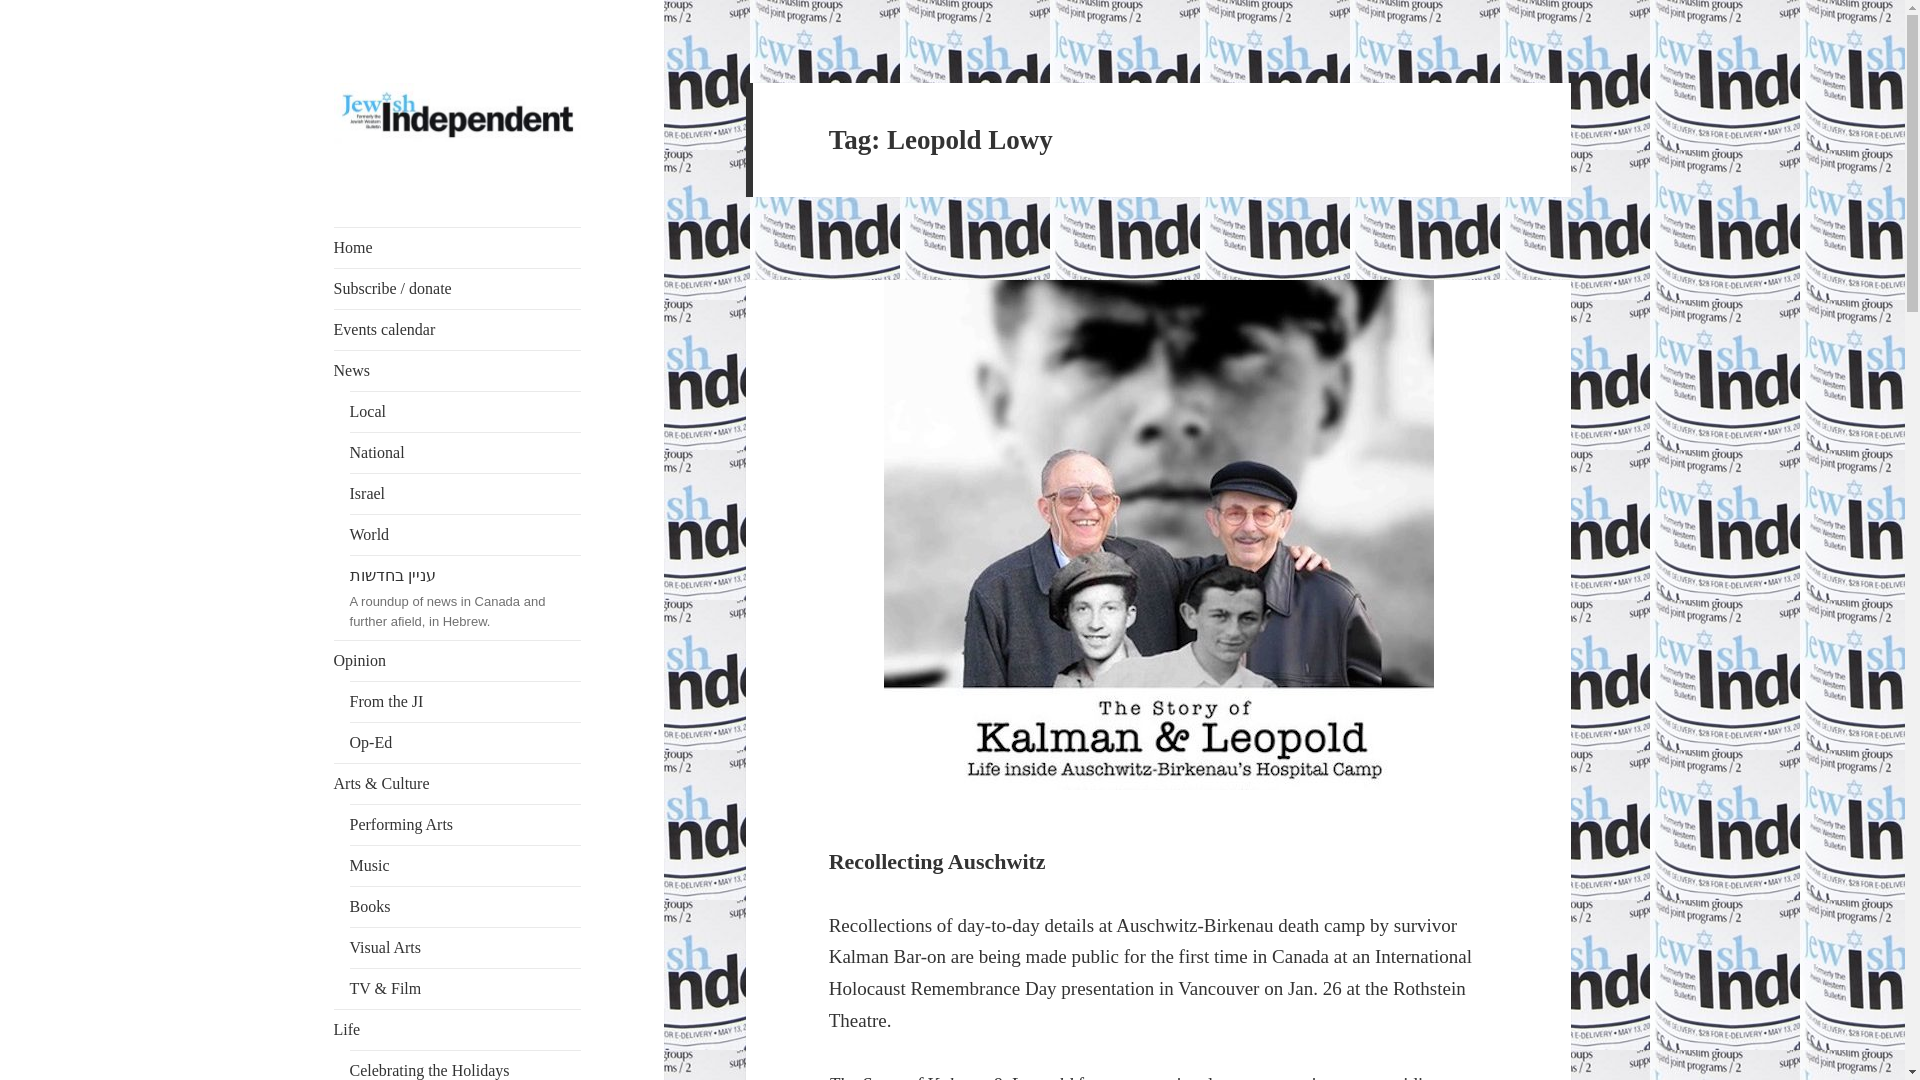  What do you see at coordinates (465, 494) in the screenshot?
I see `Israel` at bounding box center [465, 494].